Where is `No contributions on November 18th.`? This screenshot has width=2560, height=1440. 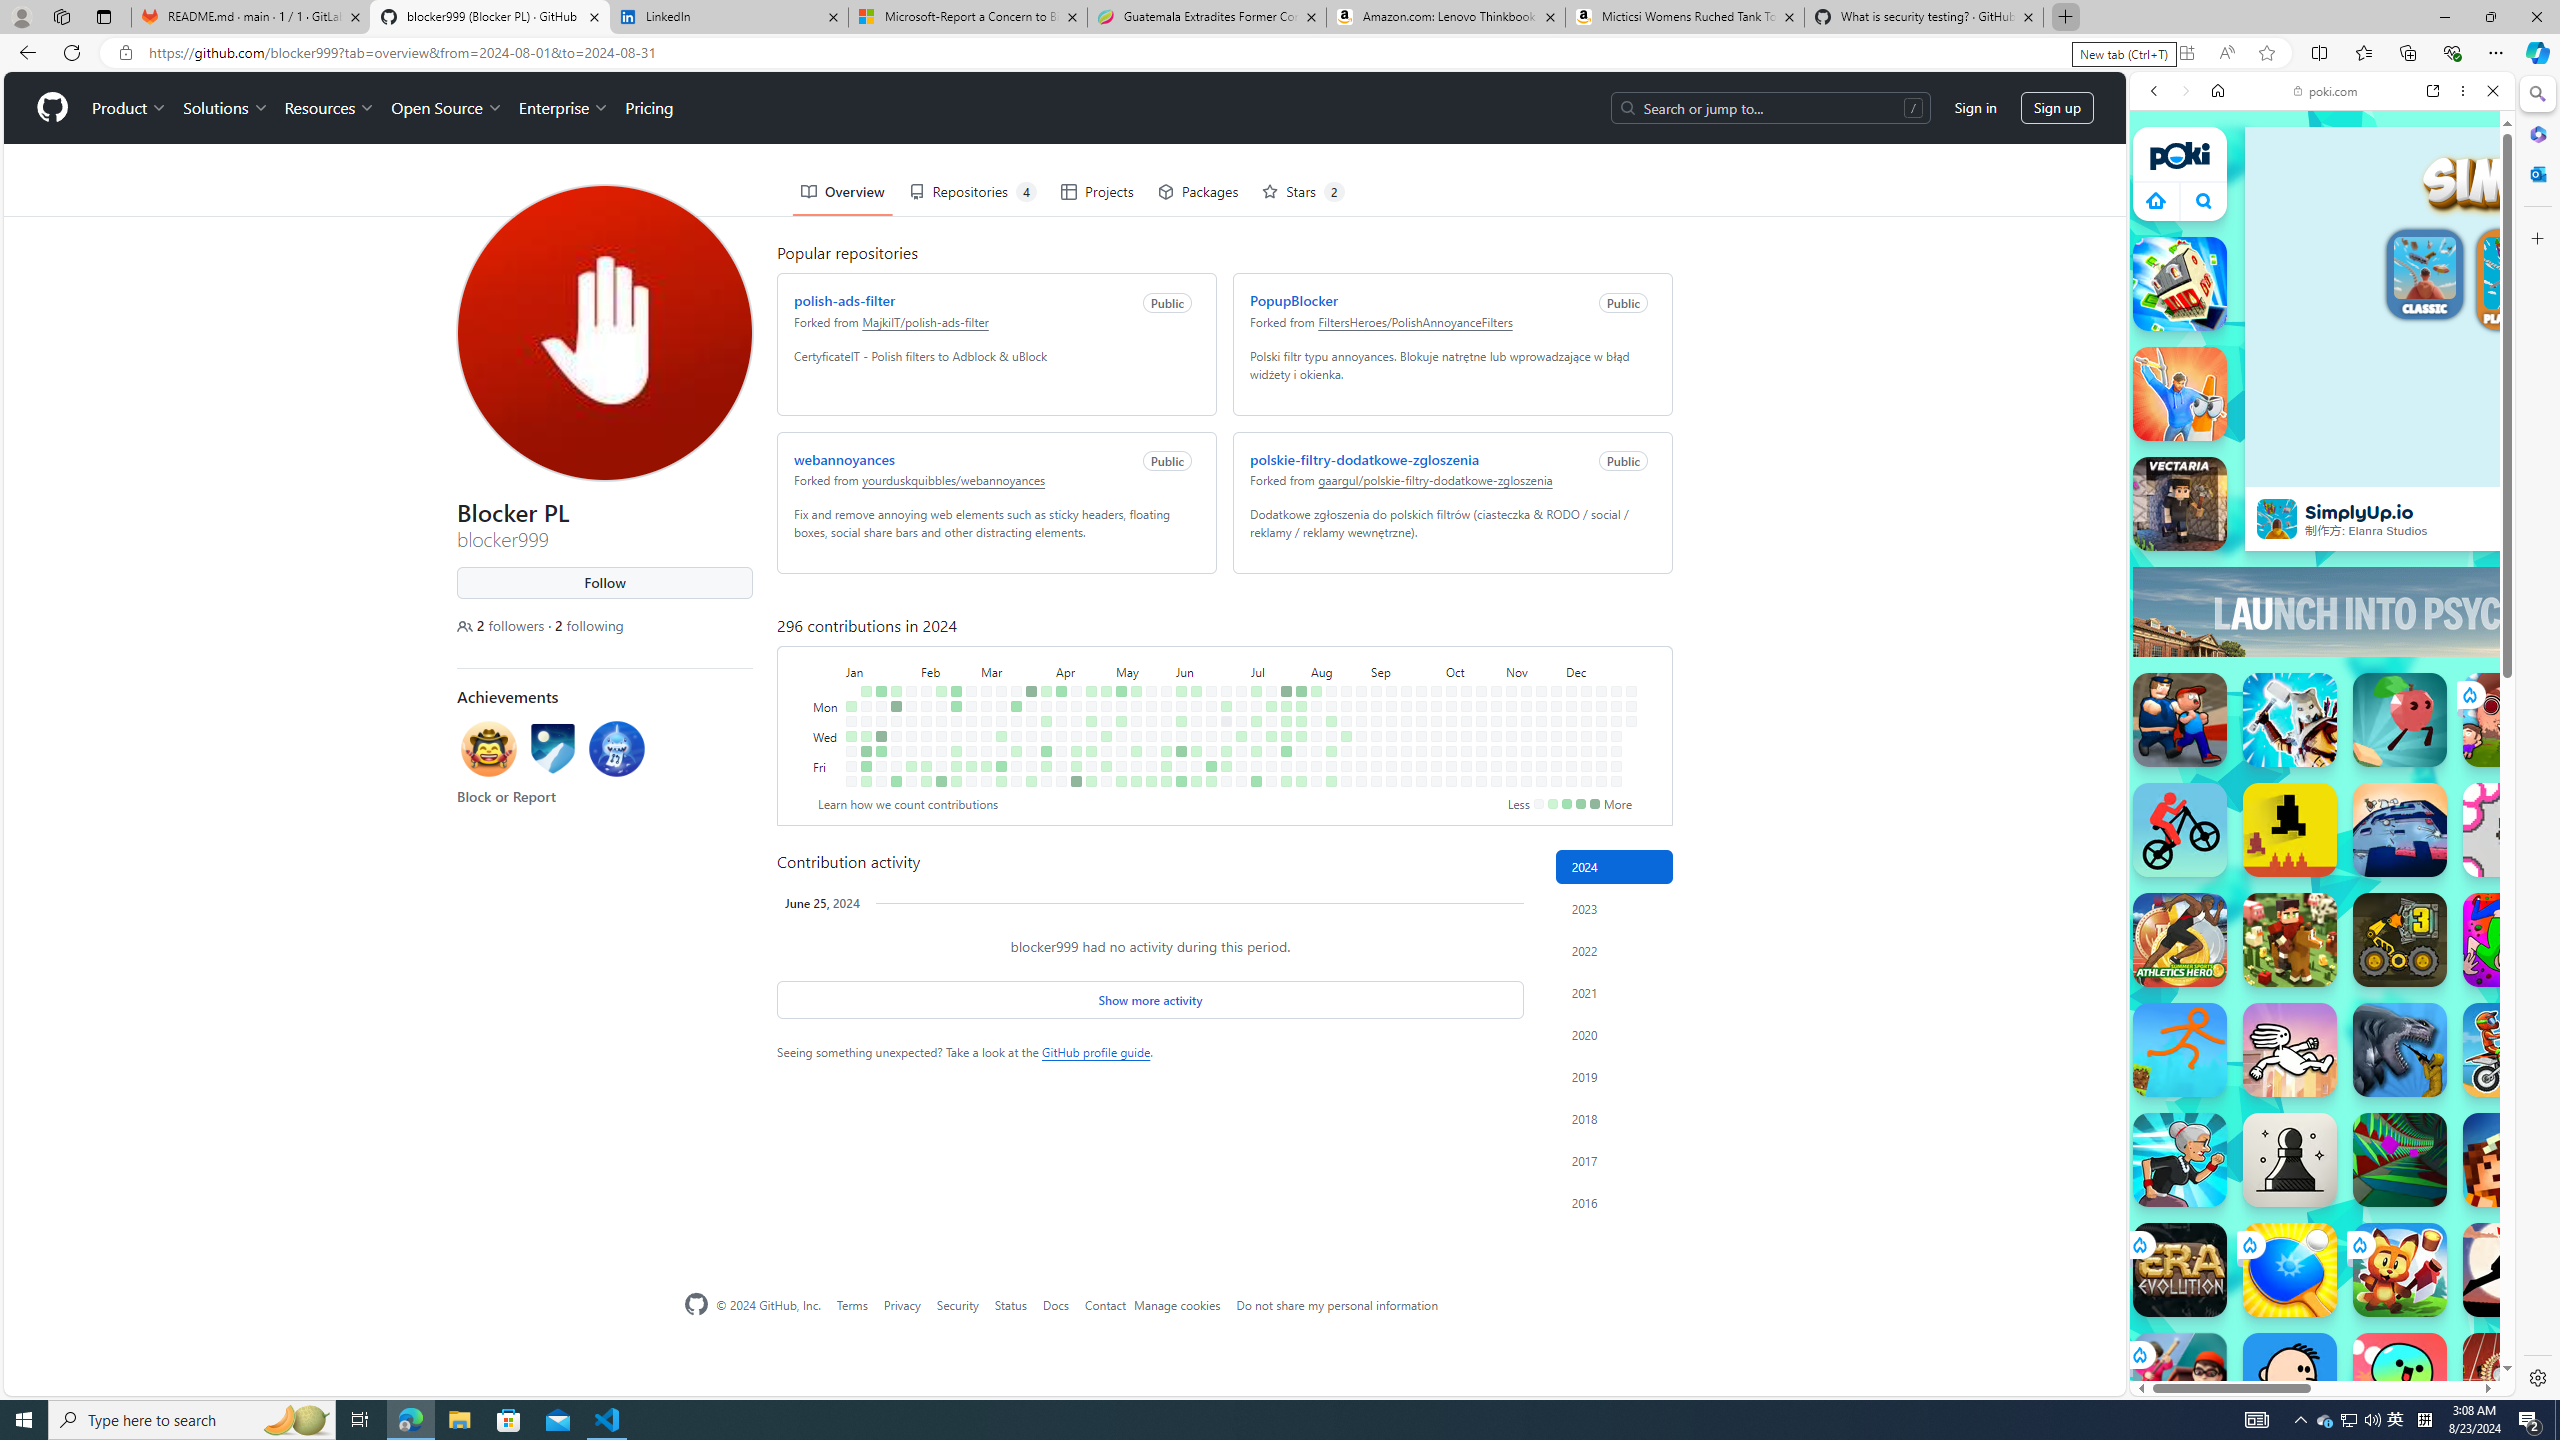 No contributions on November 18th. is located at coordinates (1541, 706).